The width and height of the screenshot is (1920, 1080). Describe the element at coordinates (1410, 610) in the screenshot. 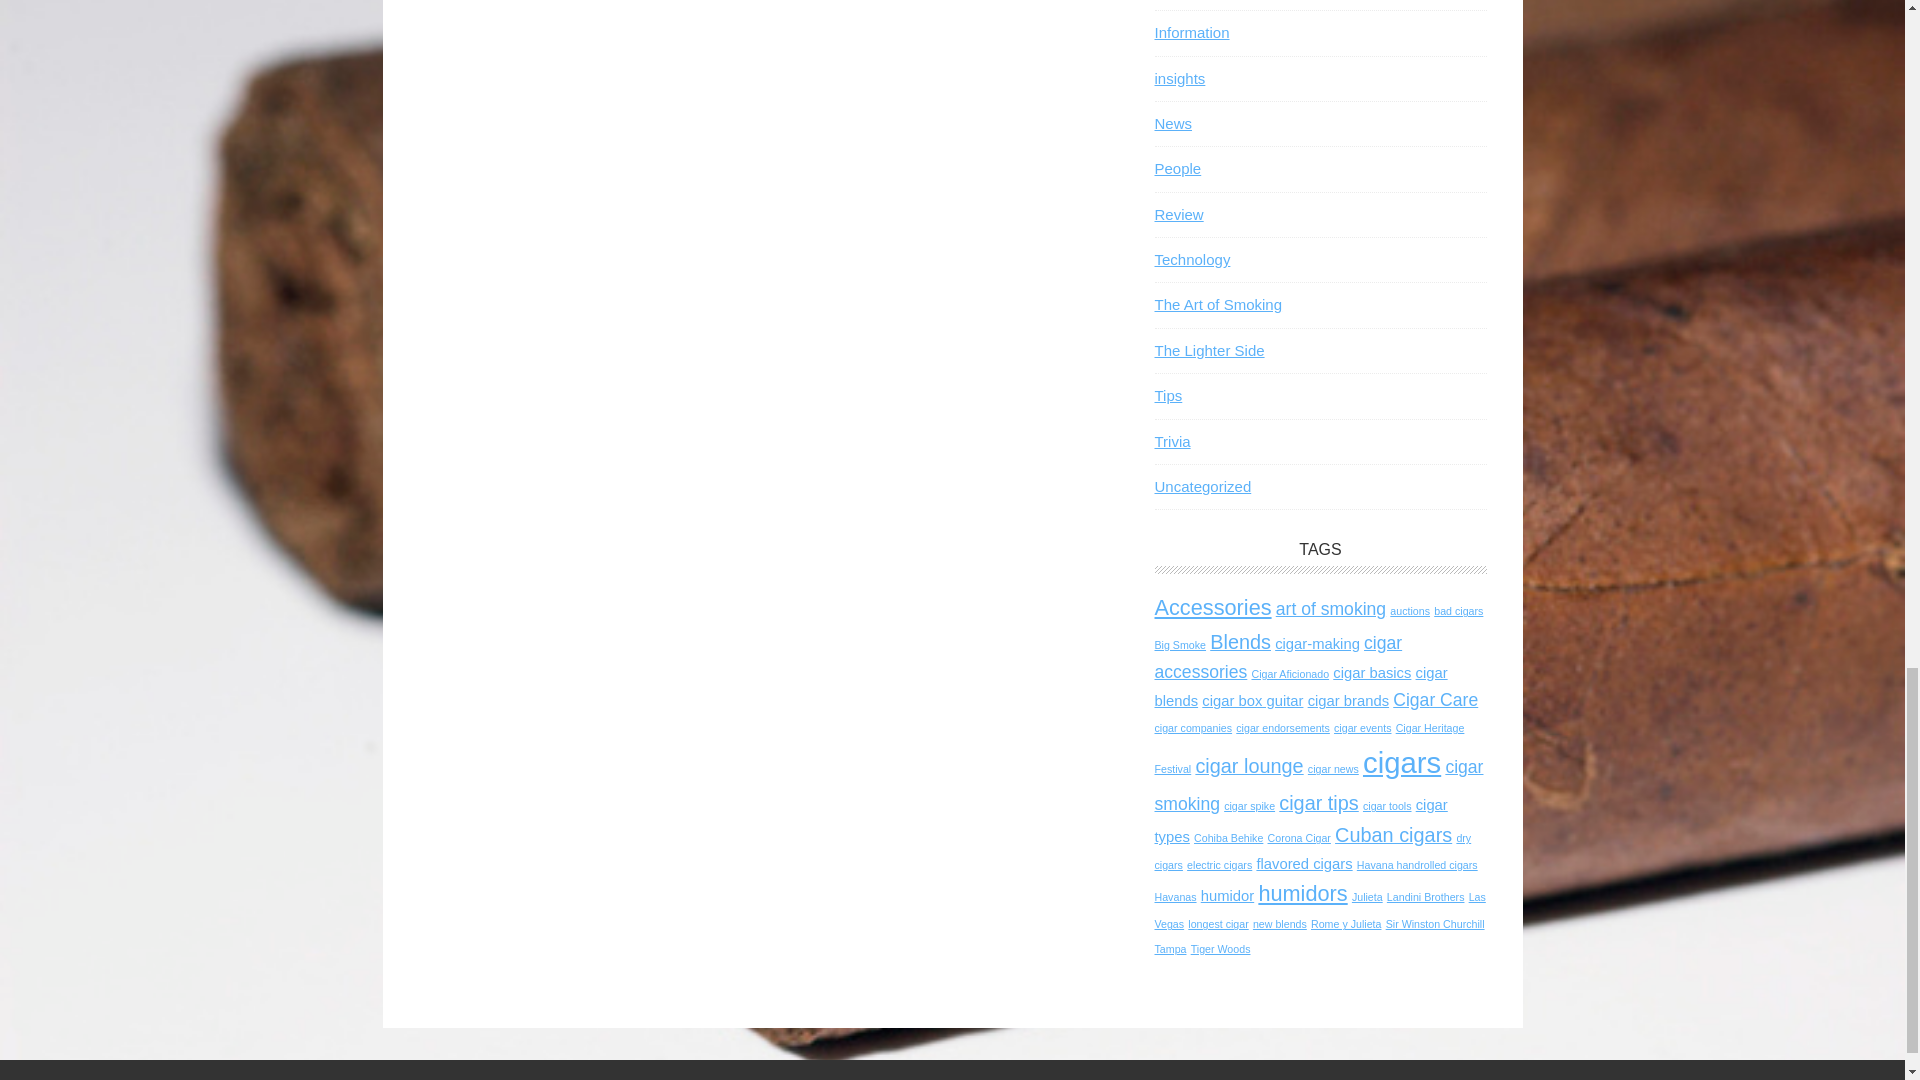

I see `auctions` at that location.